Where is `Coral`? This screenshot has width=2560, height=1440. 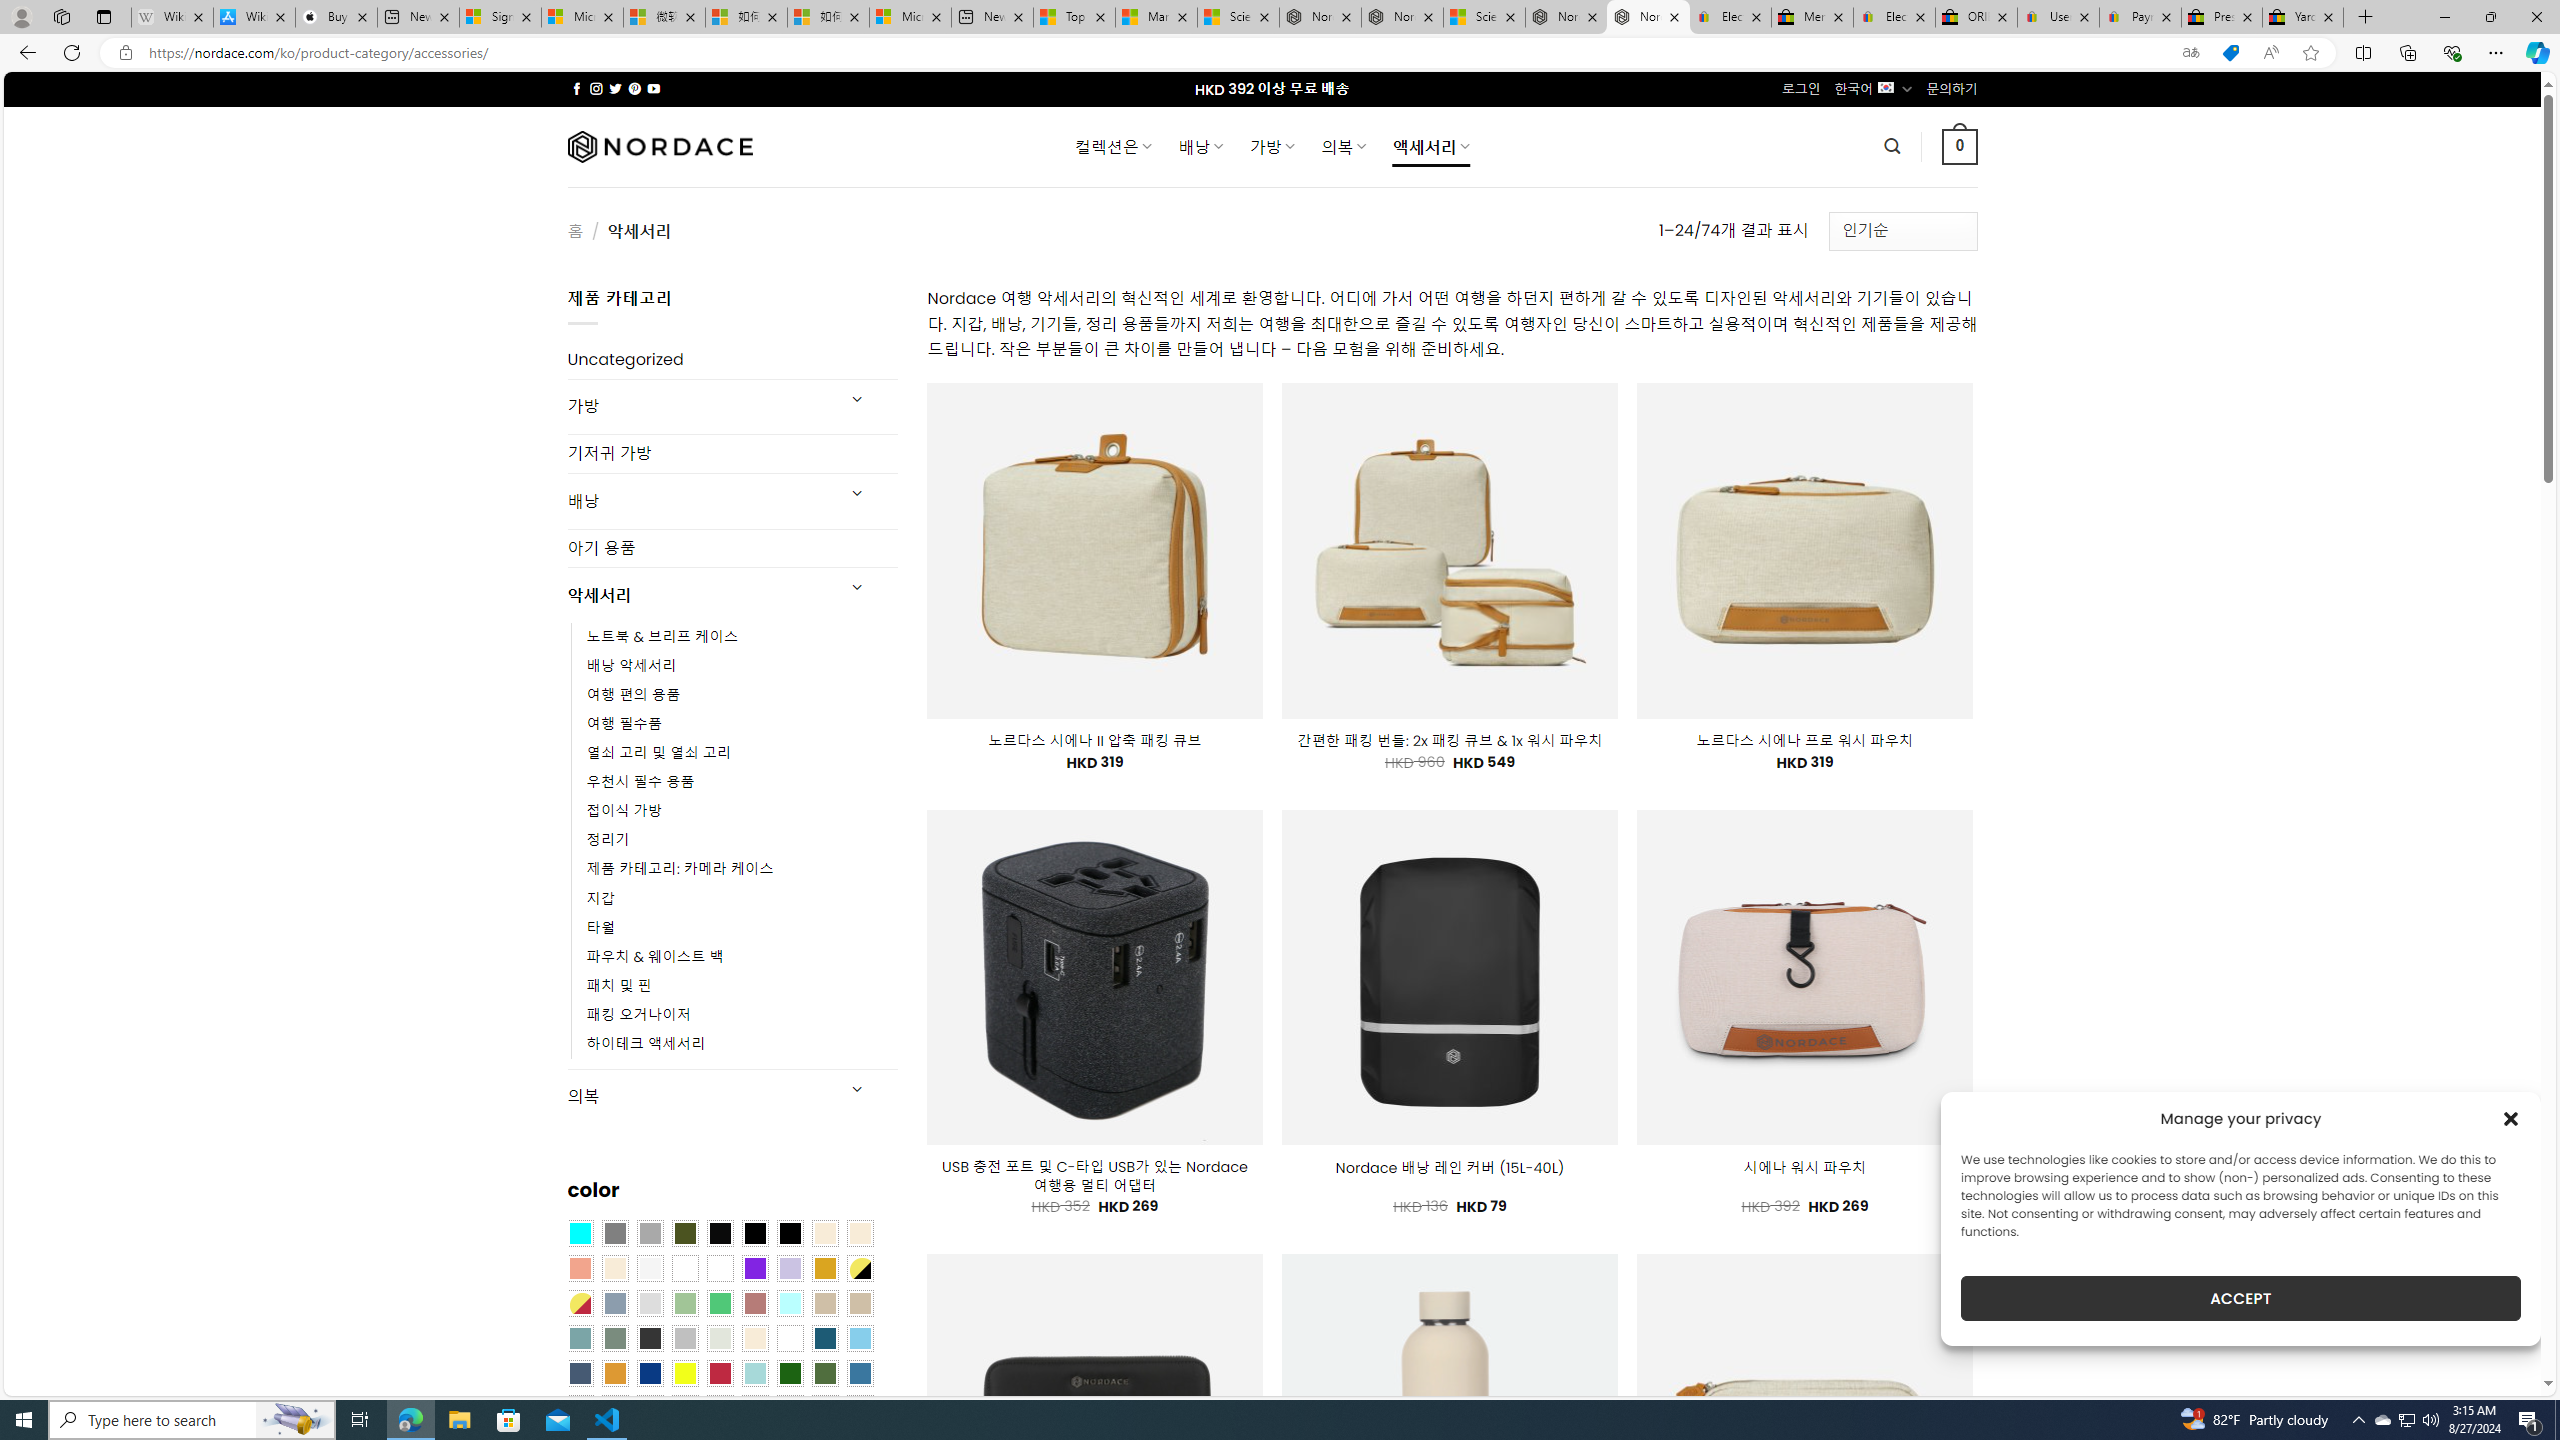
Coral is located at coordinates (579, 1268).